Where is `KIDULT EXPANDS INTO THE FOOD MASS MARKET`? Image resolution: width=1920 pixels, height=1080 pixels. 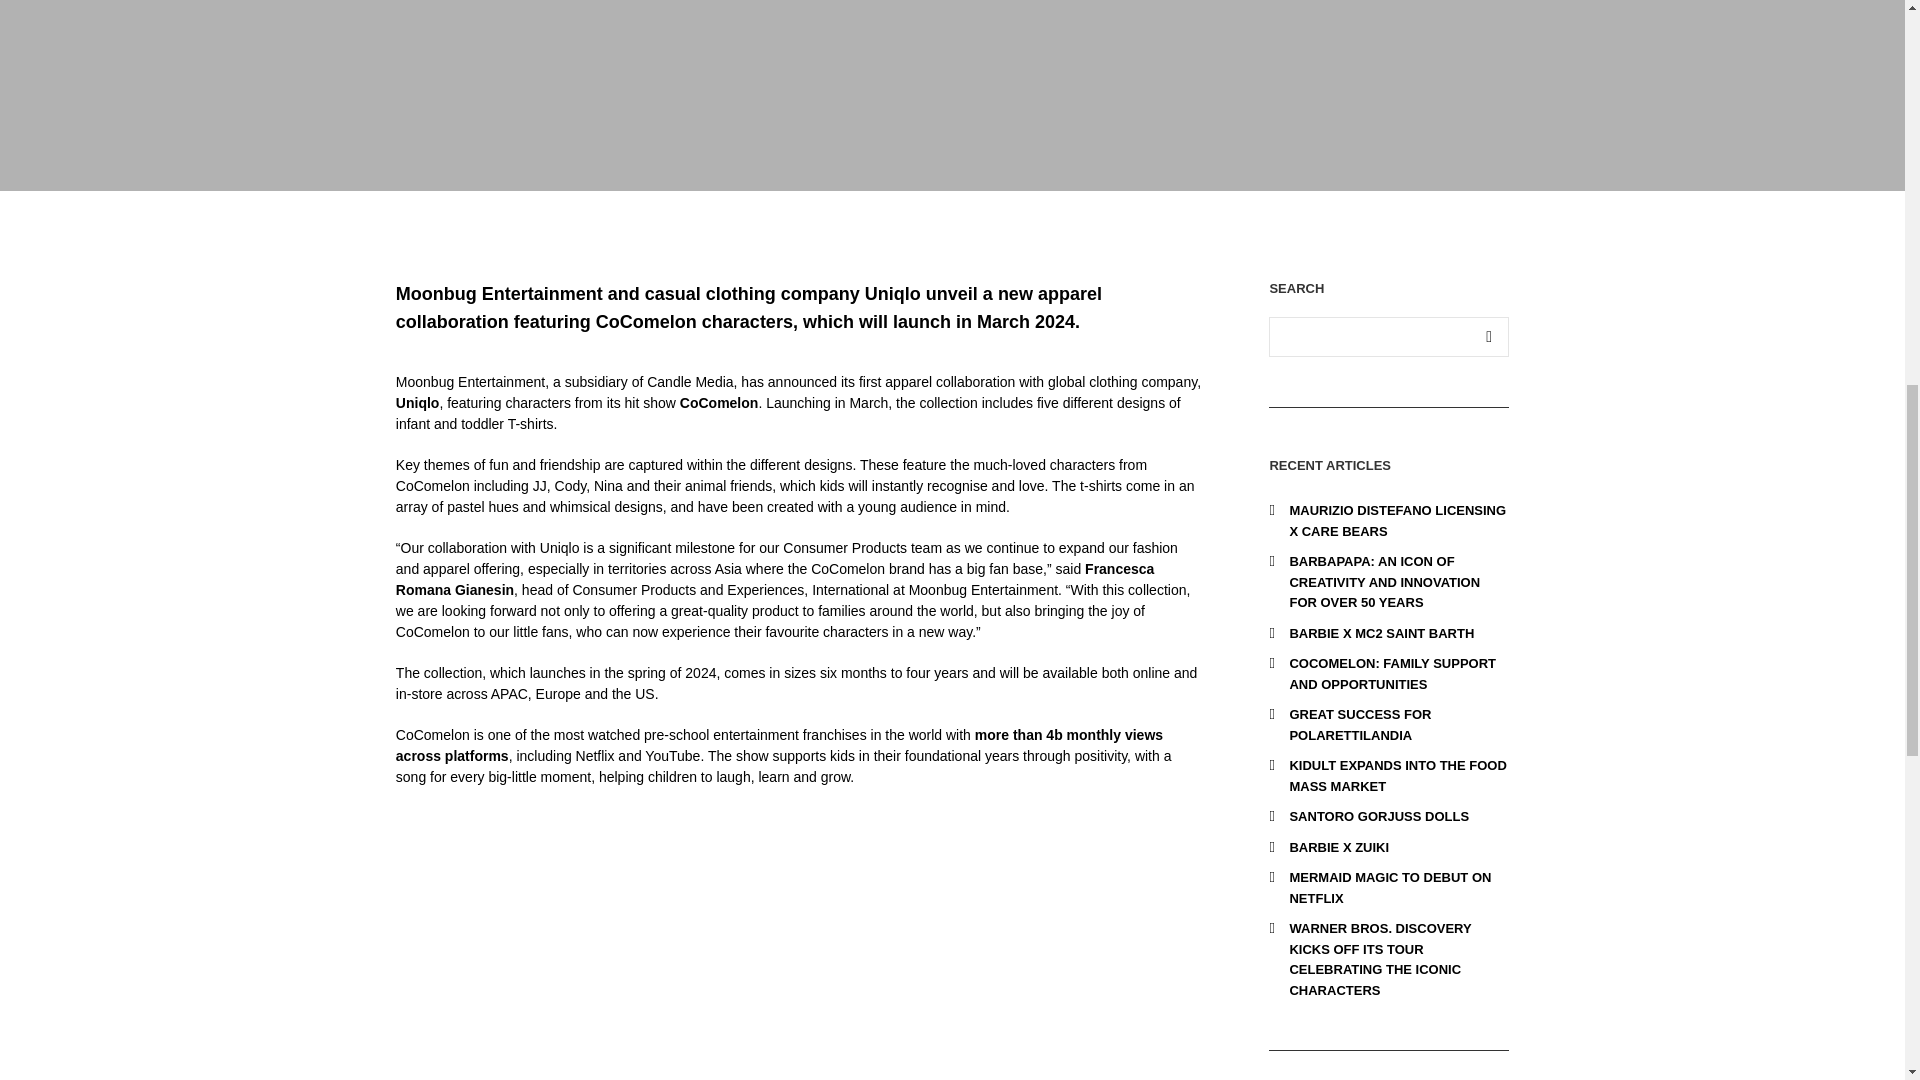
KIDULT EXPANDS INTO THE FOOD MASS MARKET is located at coordinates (1396, 776).